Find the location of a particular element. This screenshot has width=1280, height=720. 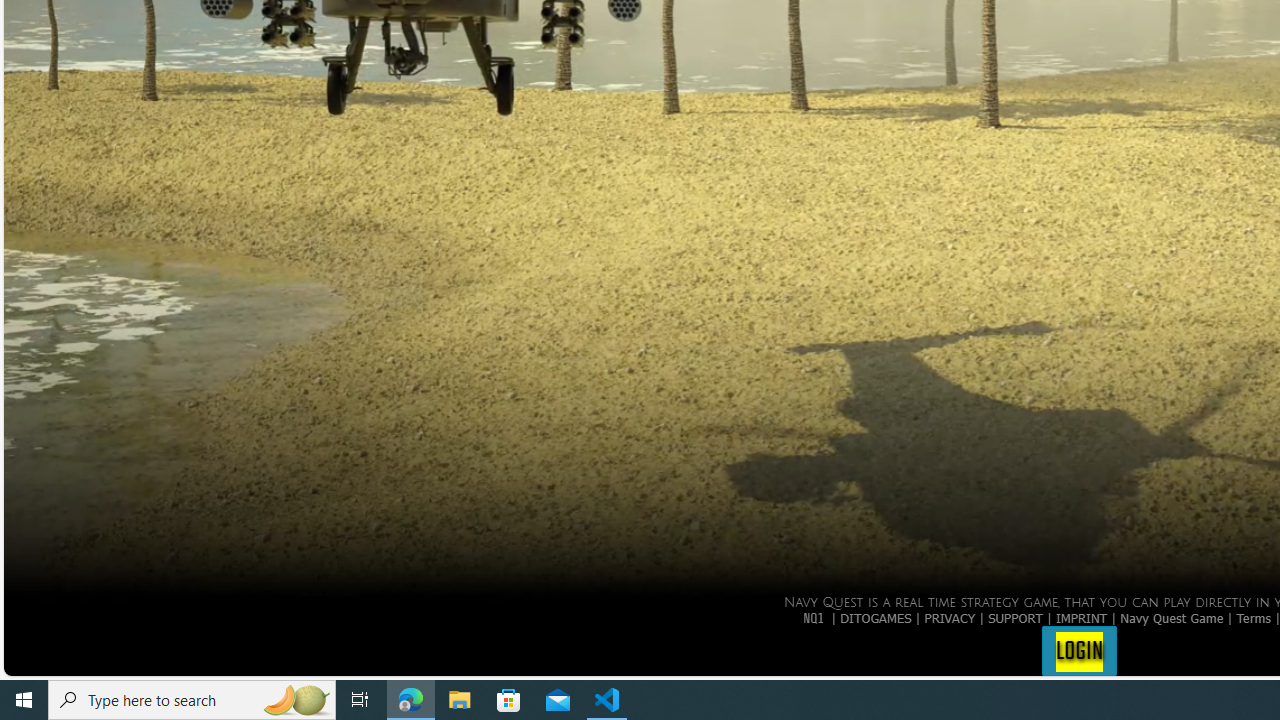

Type here to search is located at coordinates (192, 700).